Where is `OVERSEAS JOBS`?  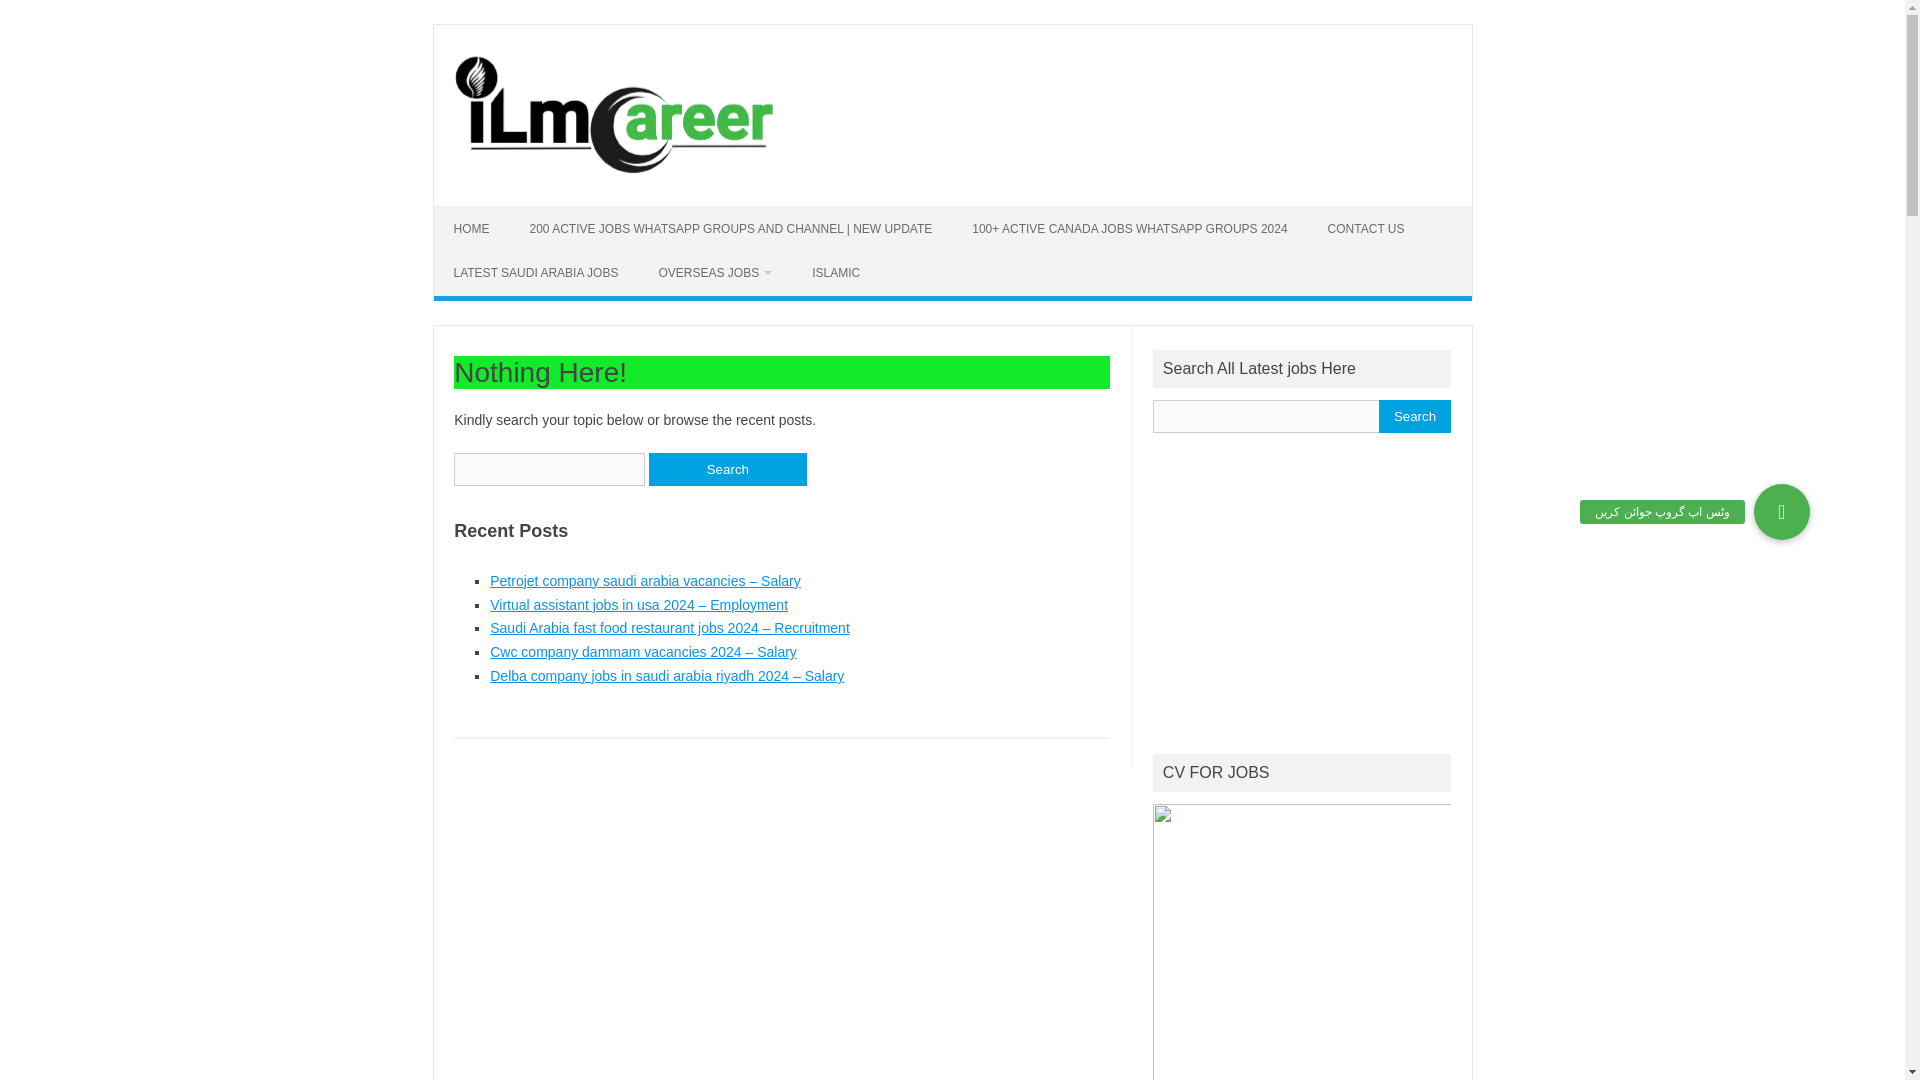
OVERSEAS JOBS is located at coordinates (714, 272).